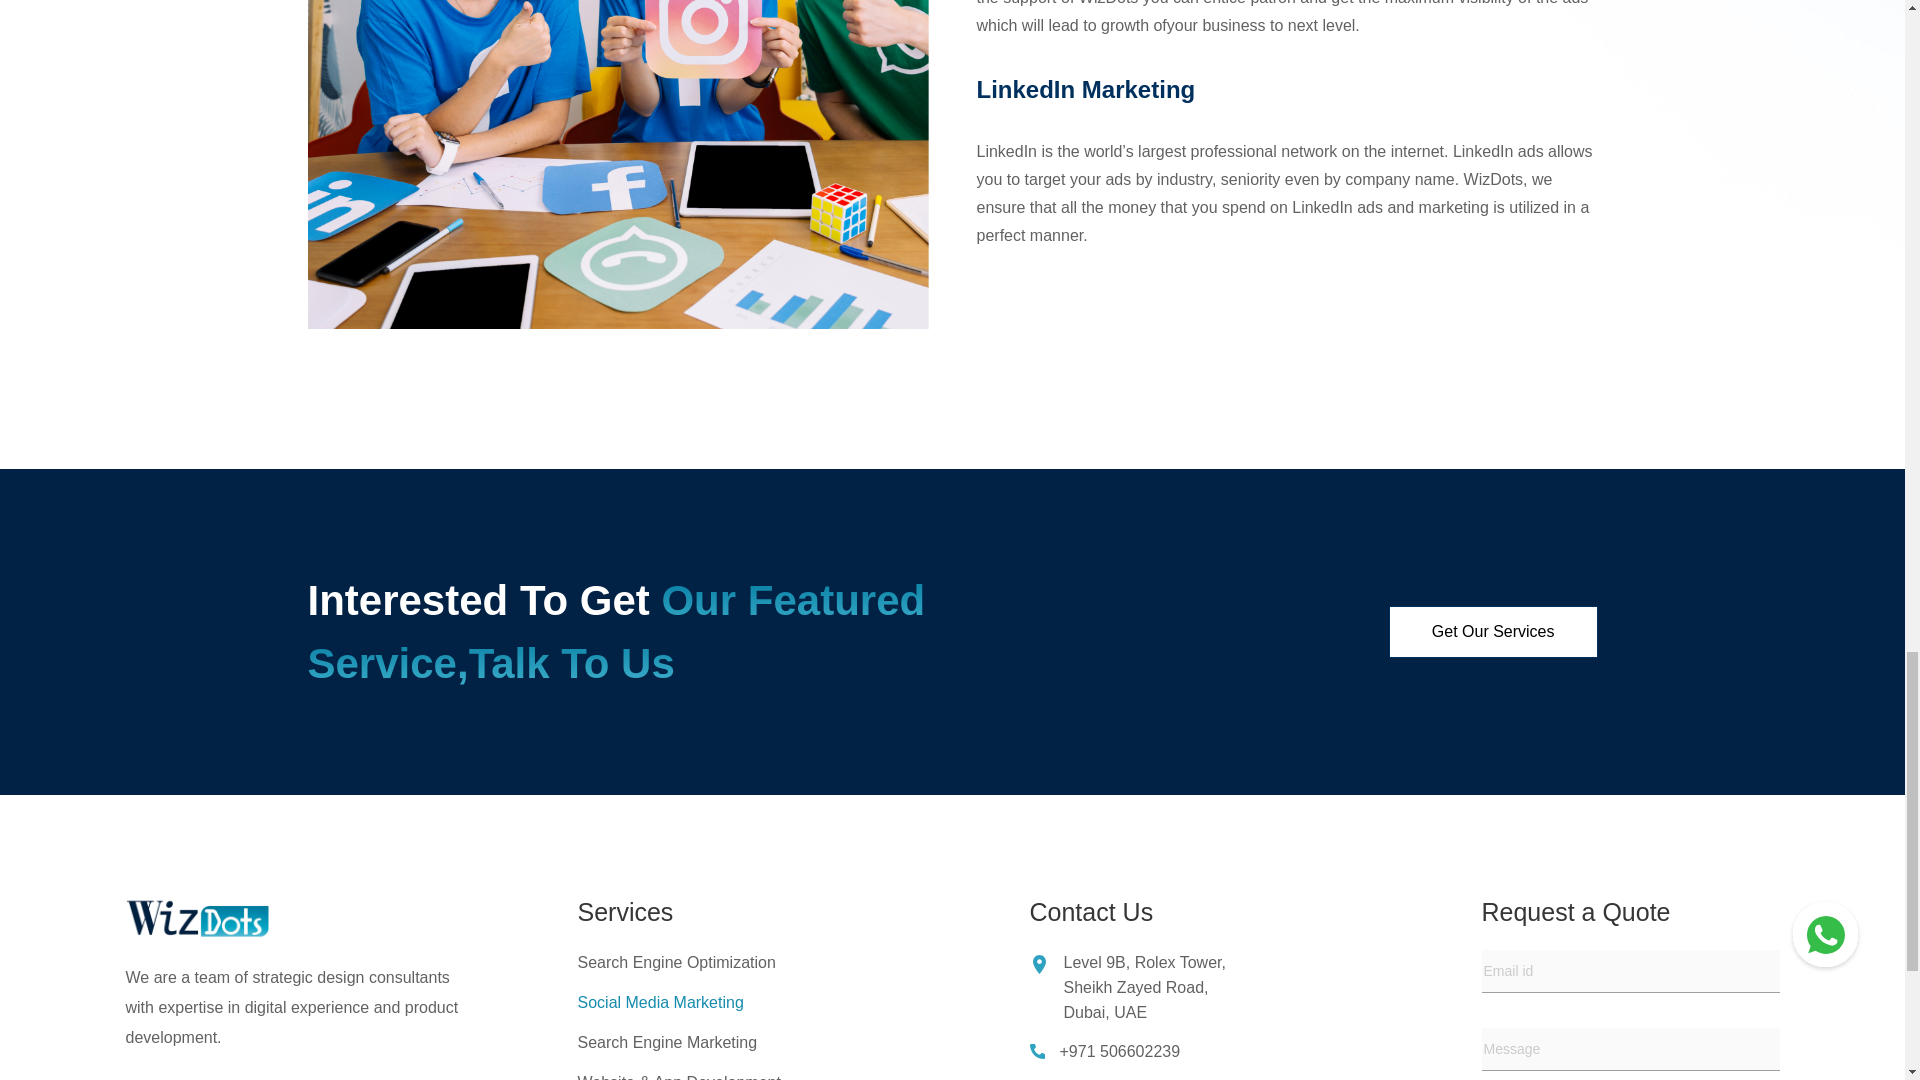  I want to click on Social Media Marketing, so click(660, 1002).